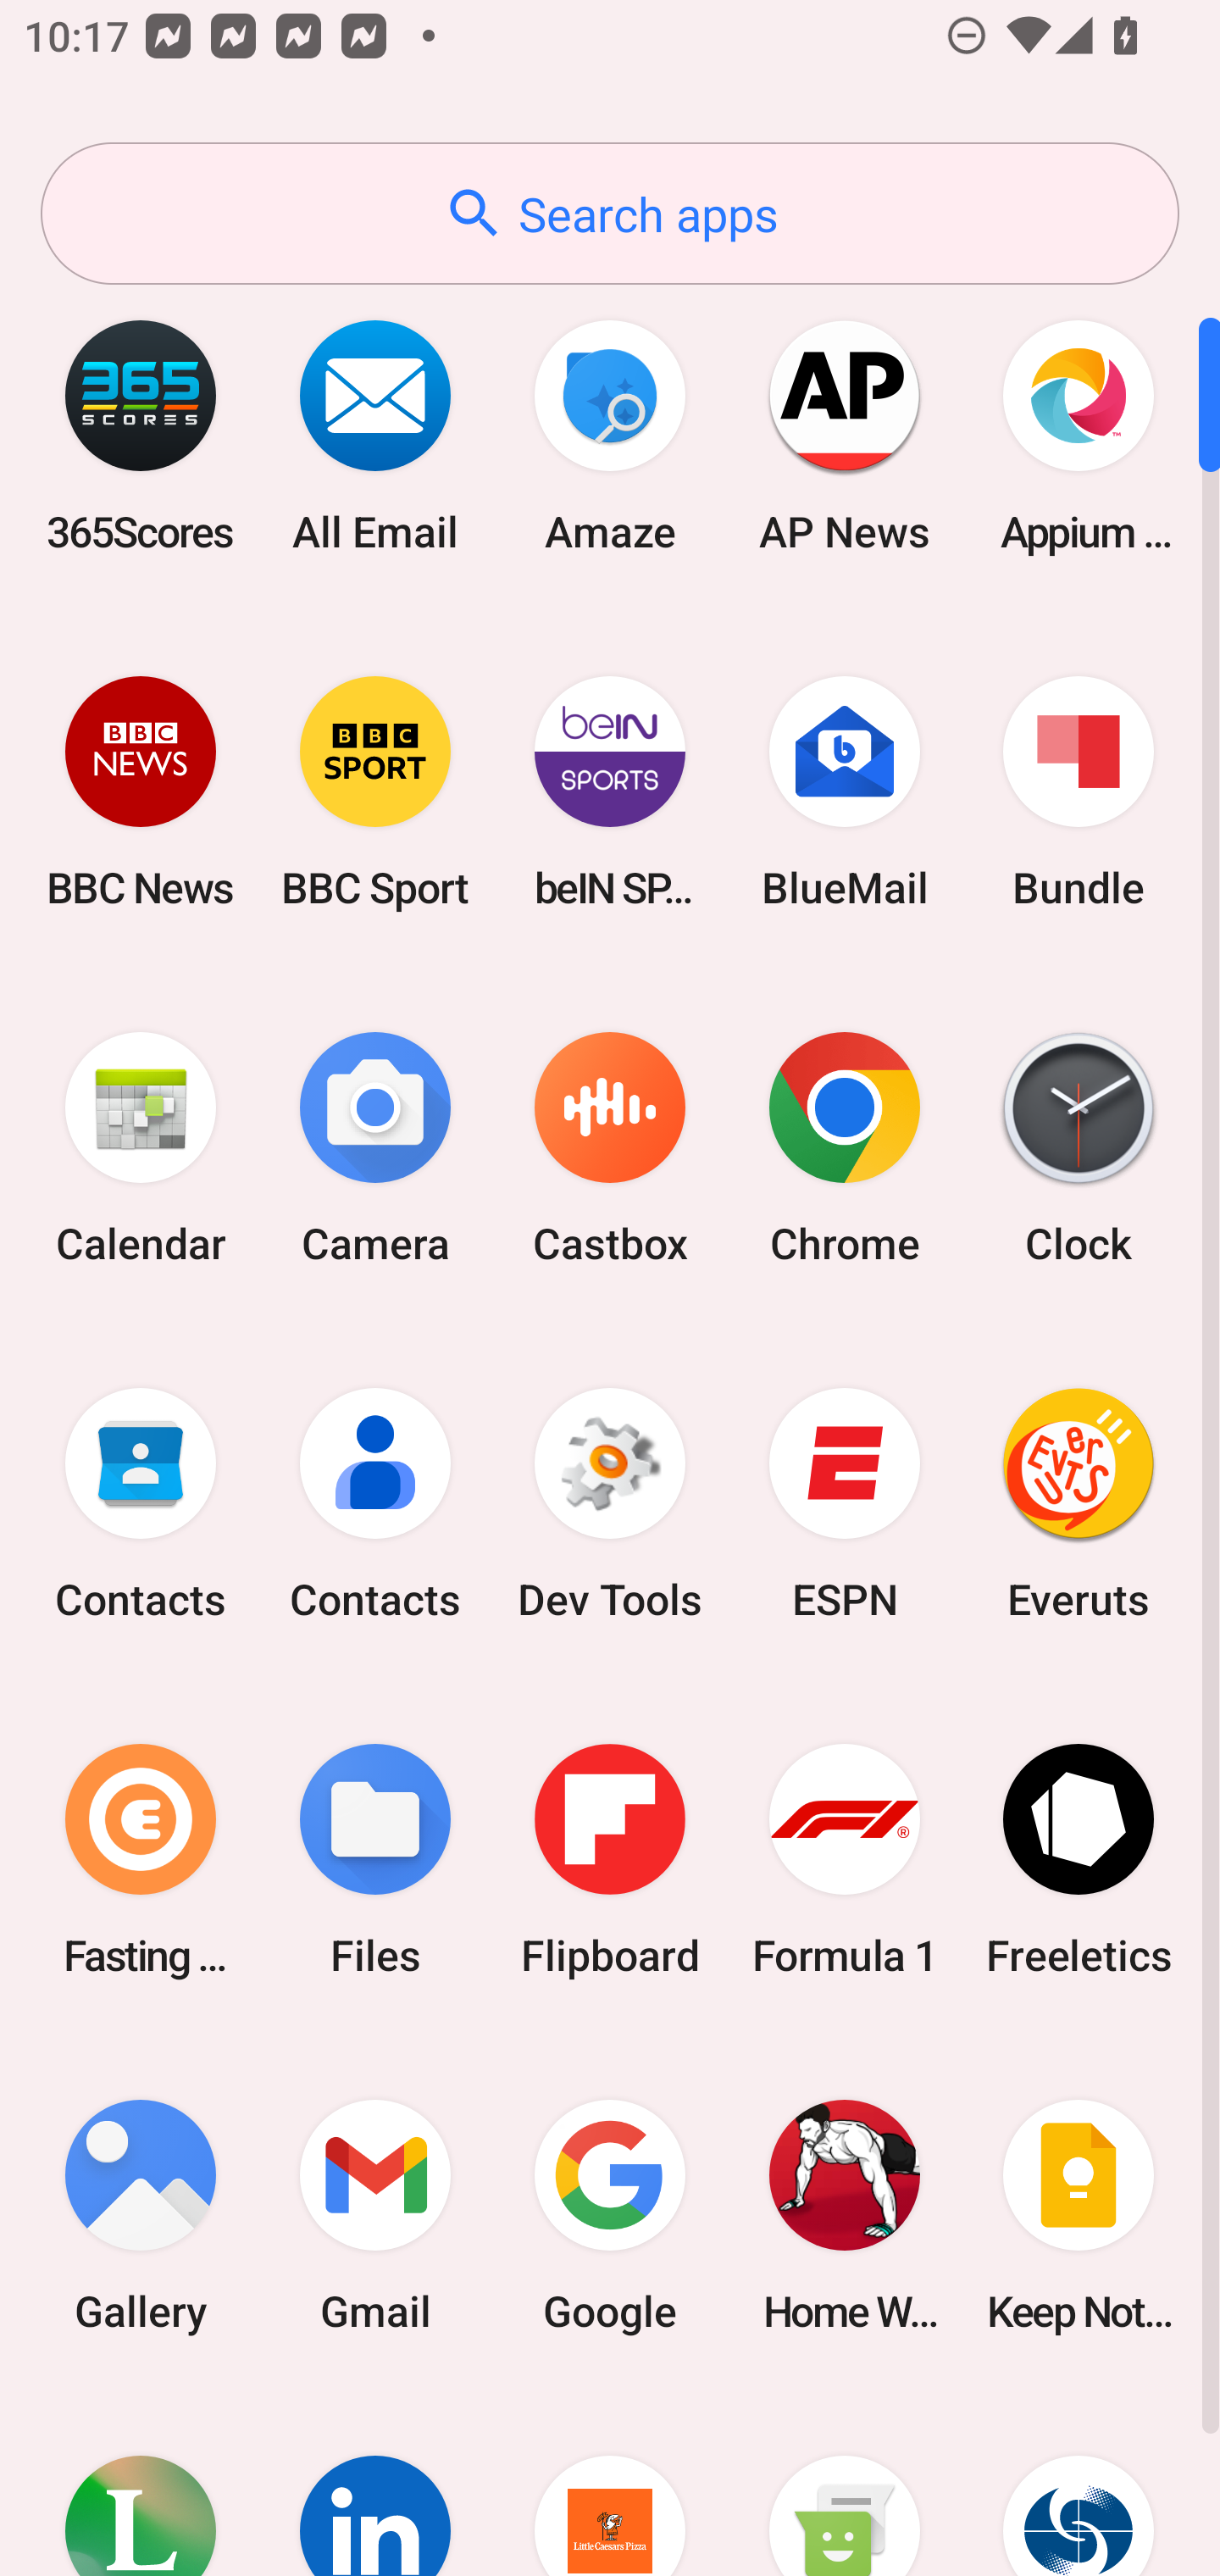 The width and height of the screenshot is (1220, 2576). I want to click on Bundle, so click(1079, 791).